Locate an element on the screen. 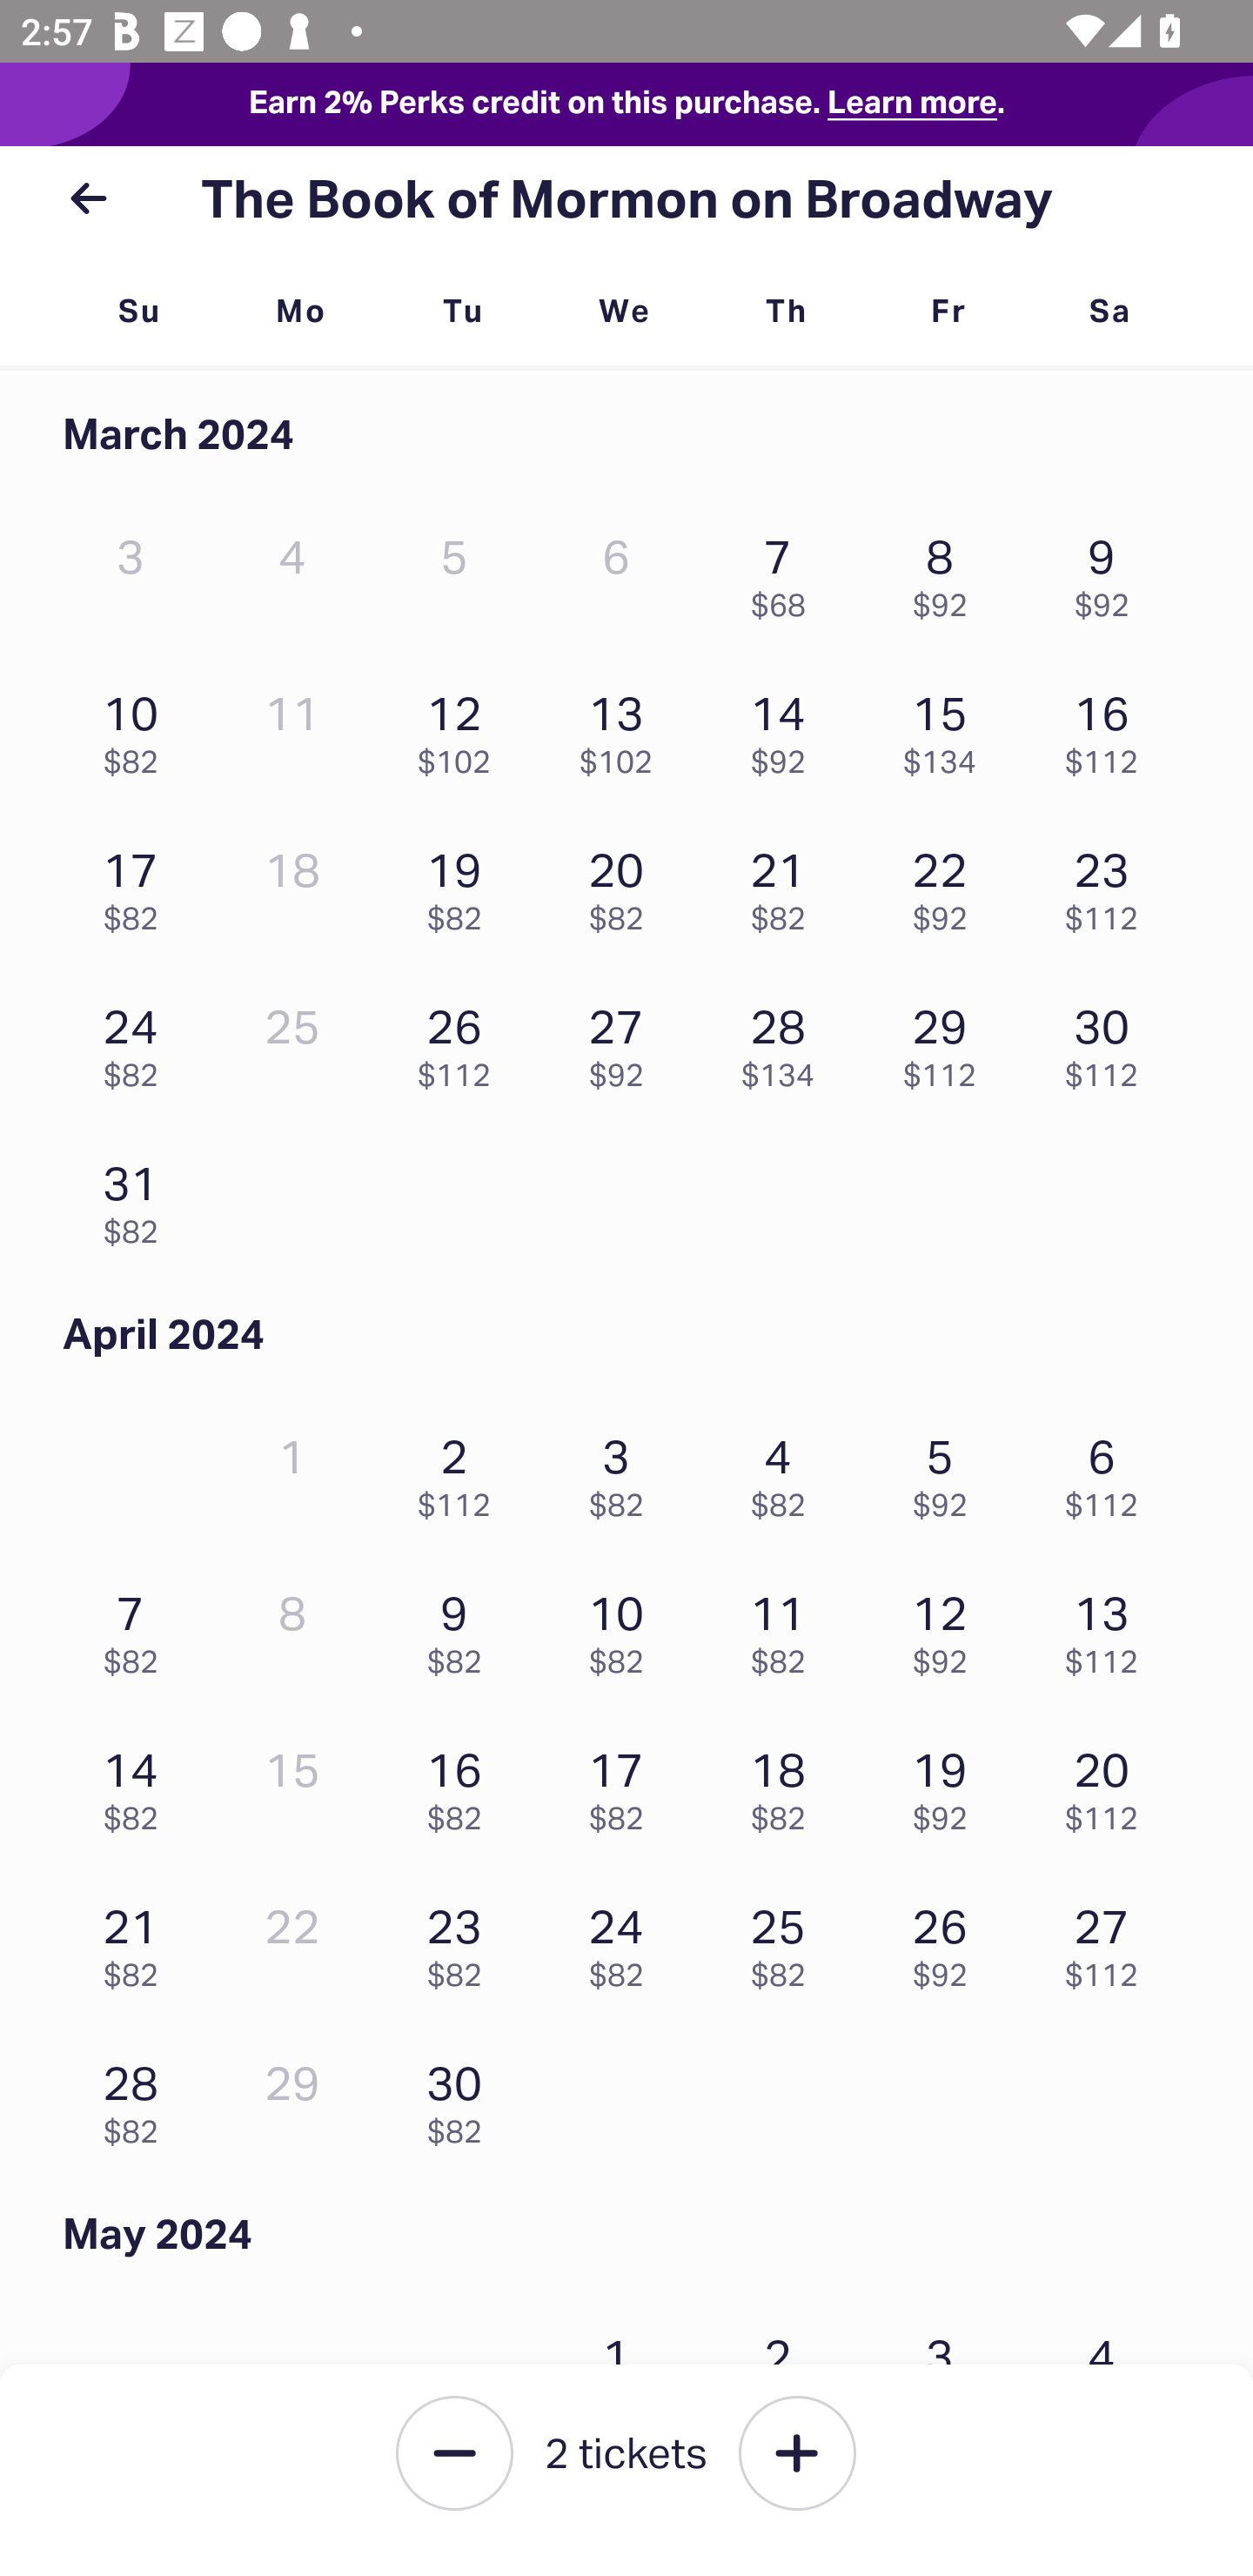 This screenshot has width=1253, height=2576. 30 $112 is located at coordinates (1109, 1040).